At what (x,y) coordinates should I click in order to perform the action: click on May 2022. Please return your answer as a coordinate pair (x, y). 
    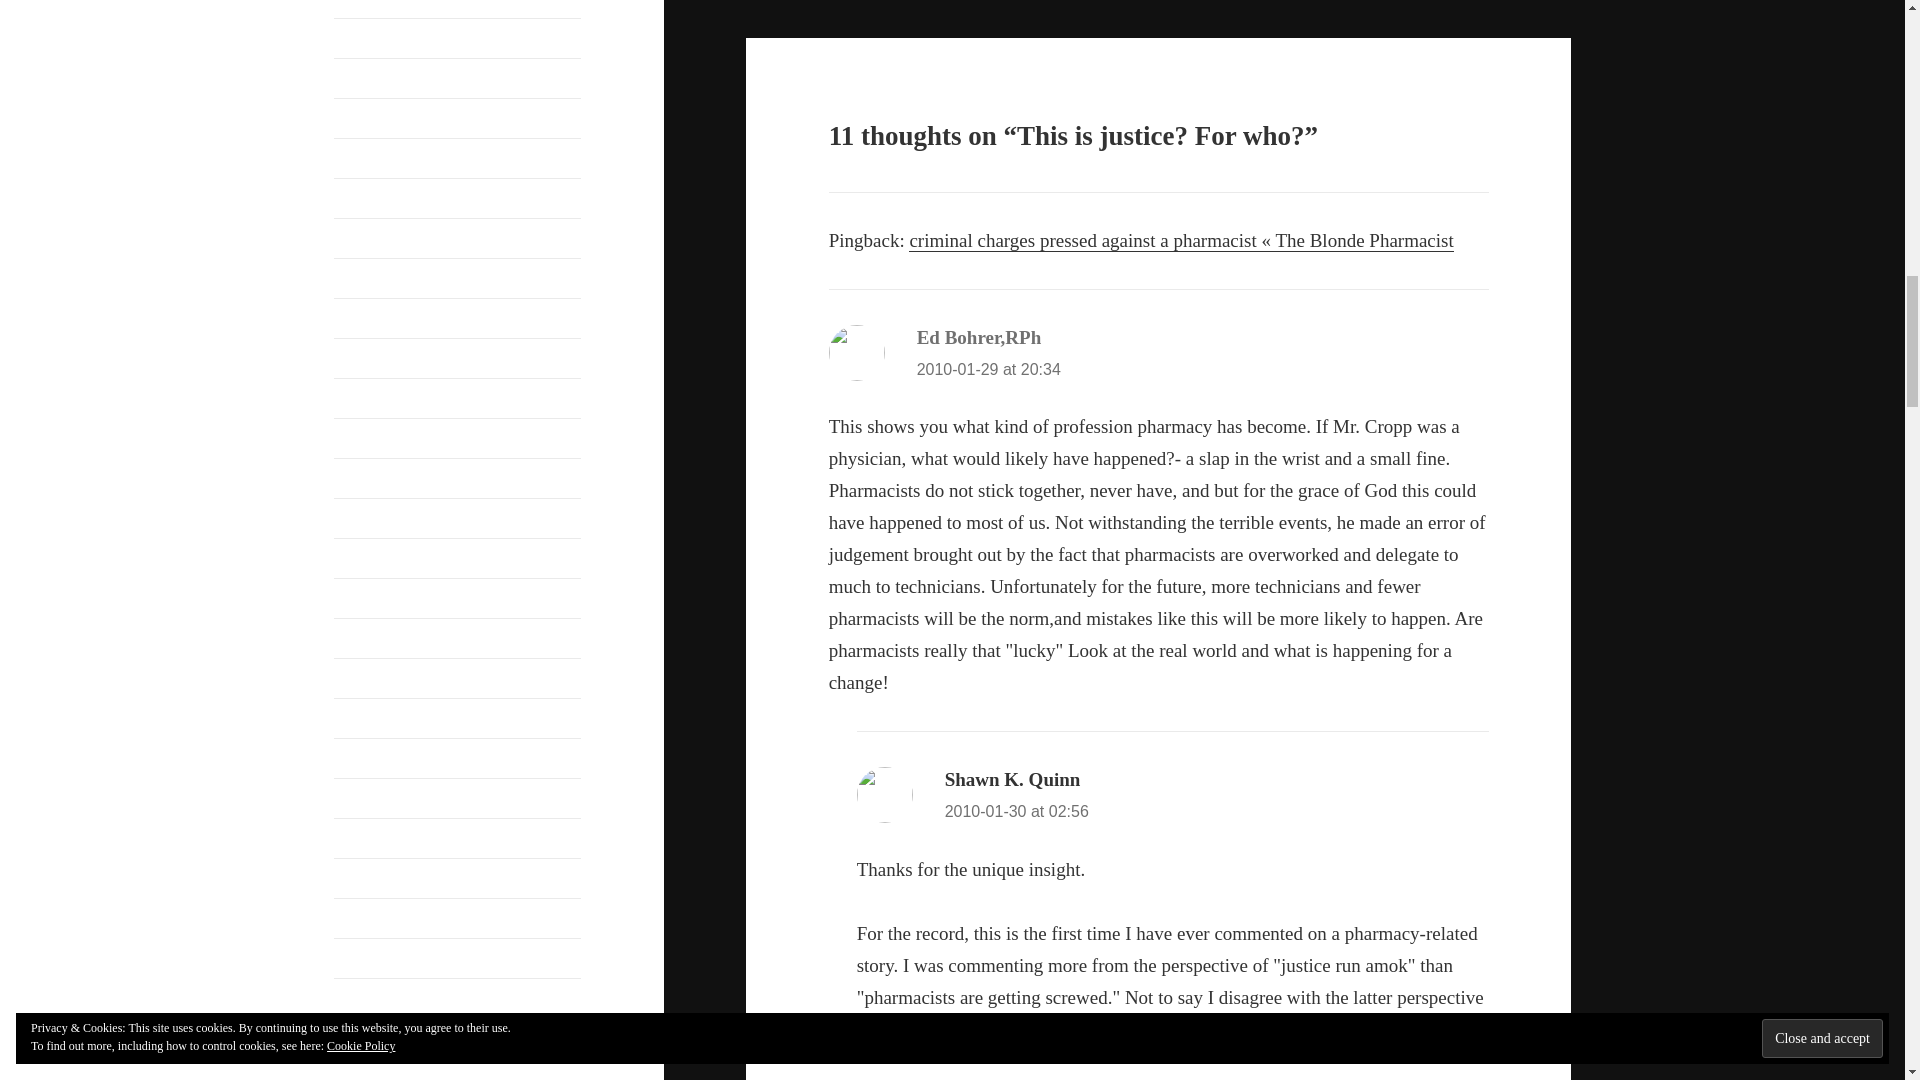
    Looking at the image, I should click on (366, 398).